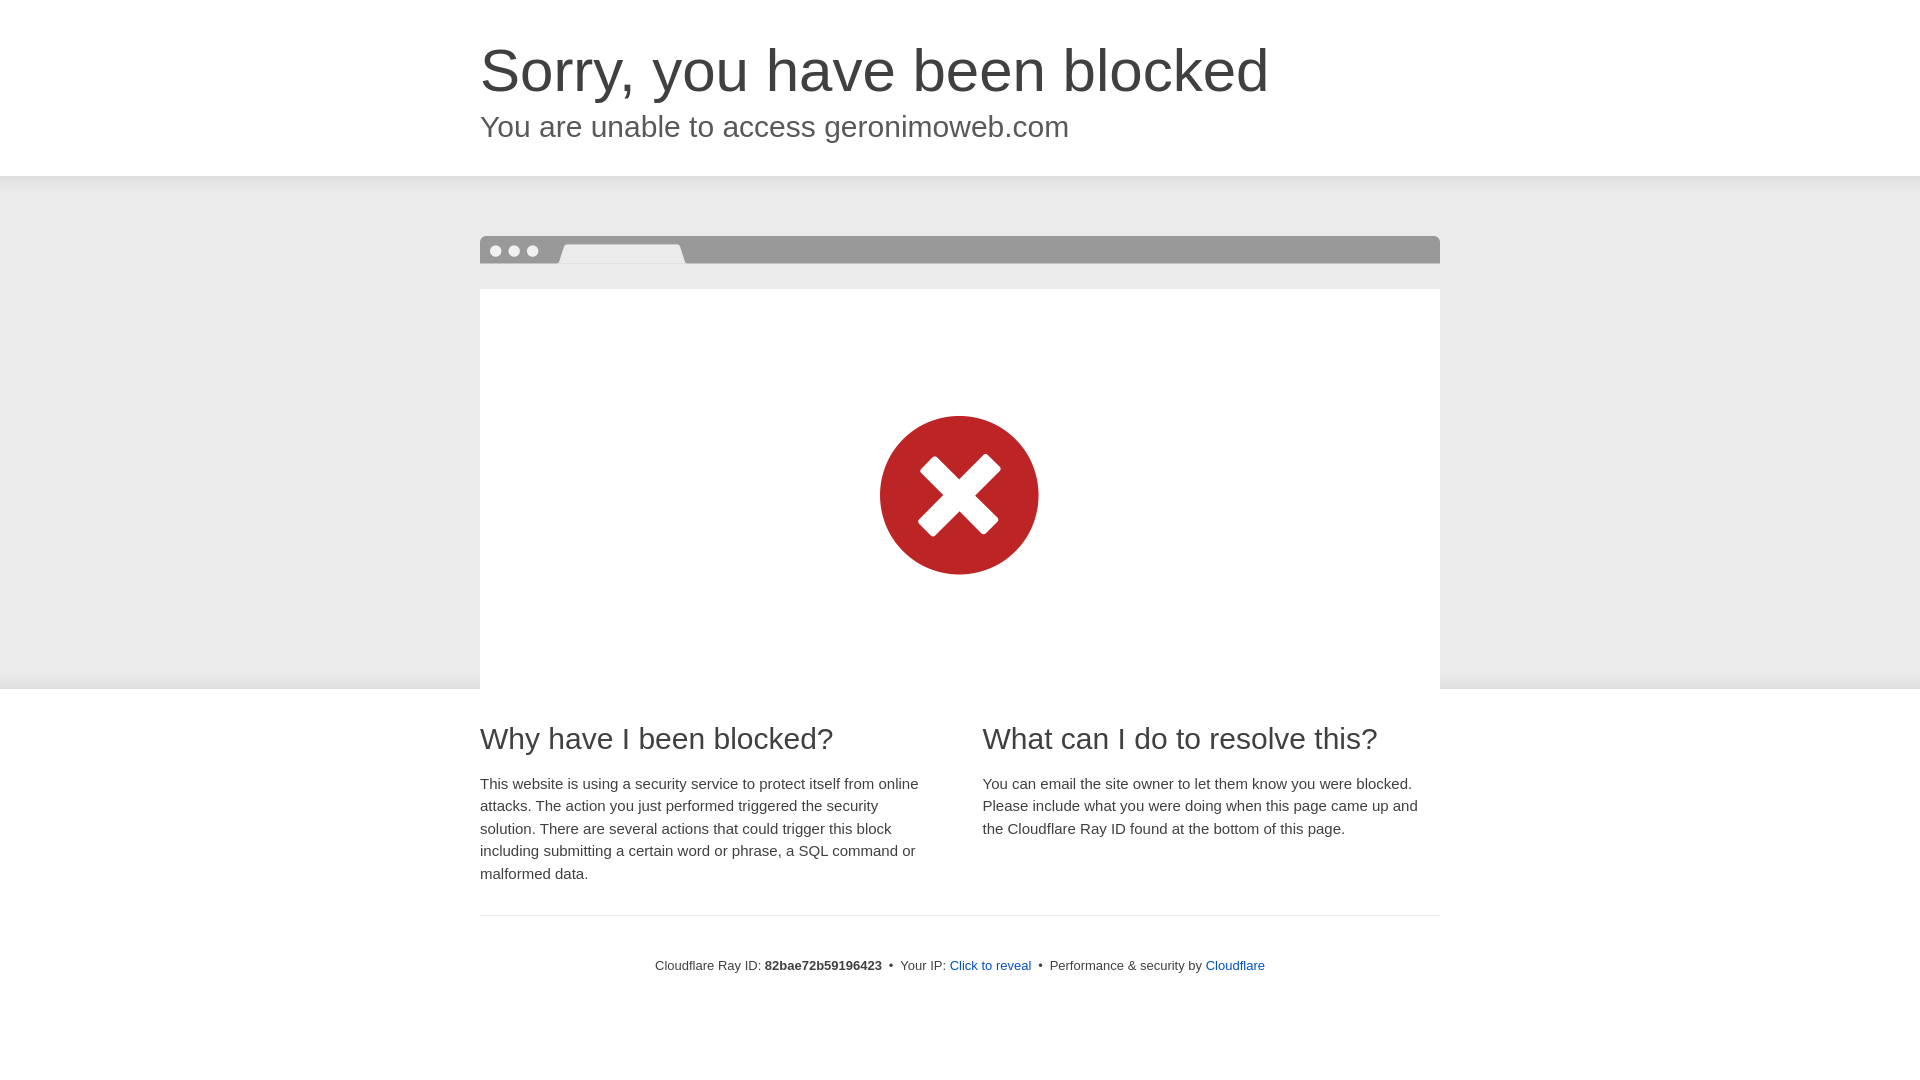 The height and width of the screenshot is (1080, 1920). I want to click on Cloudflare, so click(1236, 966).